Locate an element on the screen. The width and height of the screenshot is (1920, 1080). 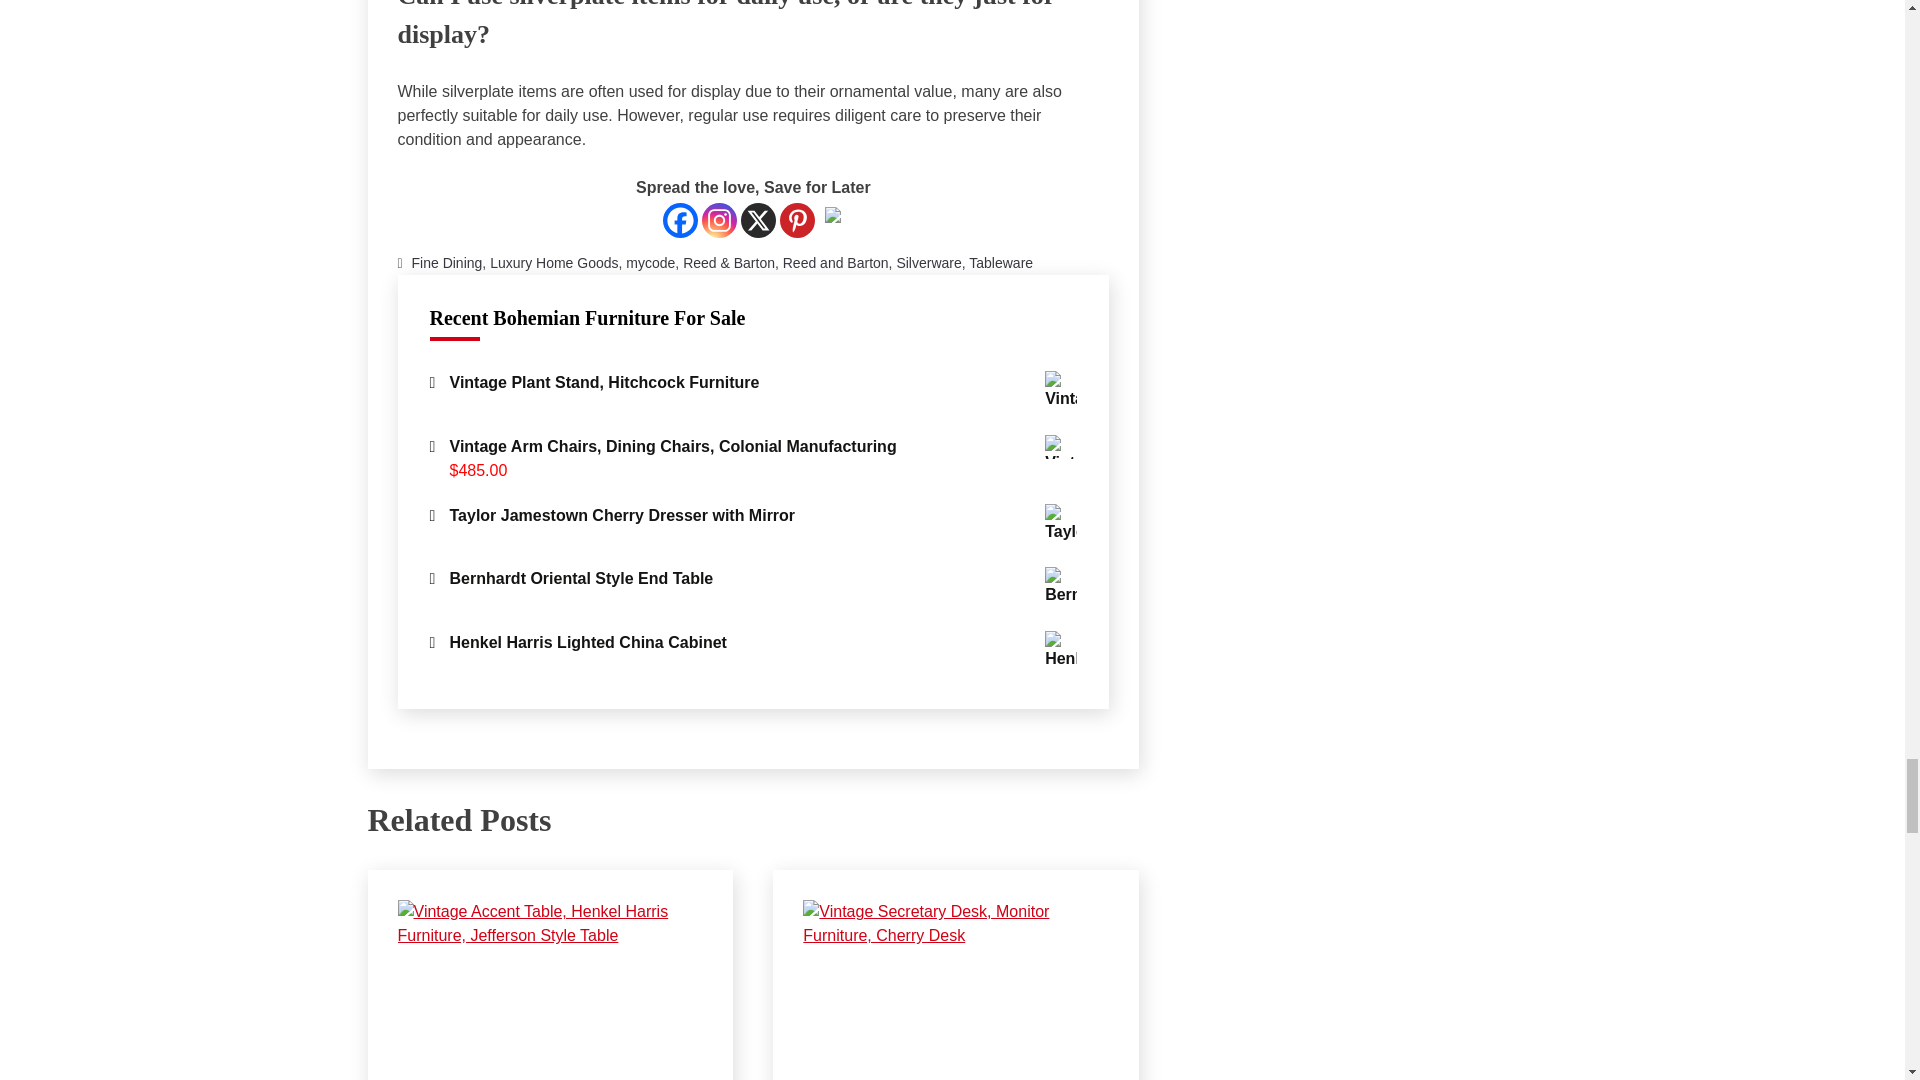
X is located at coordinates (758, 220).